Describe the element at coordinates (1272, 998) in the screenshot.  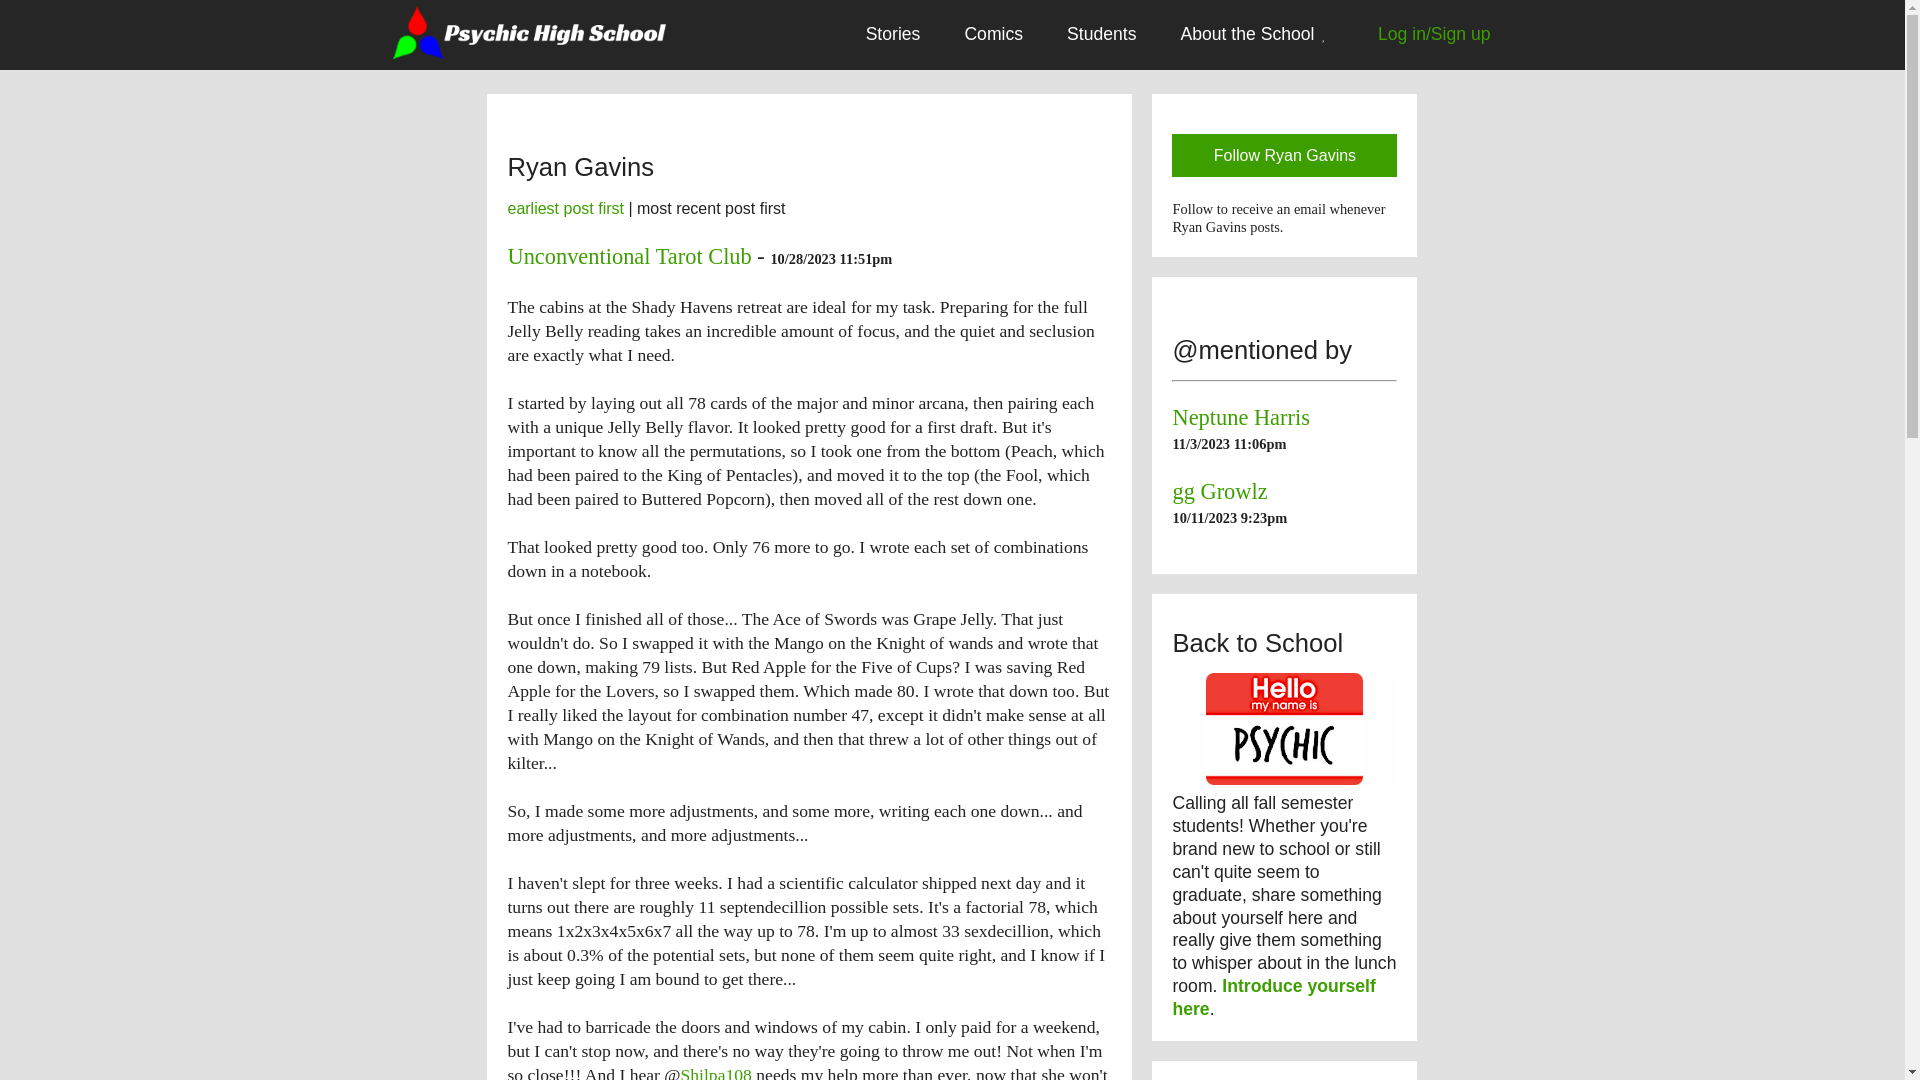
I see `Introduce yourself here` at that location.